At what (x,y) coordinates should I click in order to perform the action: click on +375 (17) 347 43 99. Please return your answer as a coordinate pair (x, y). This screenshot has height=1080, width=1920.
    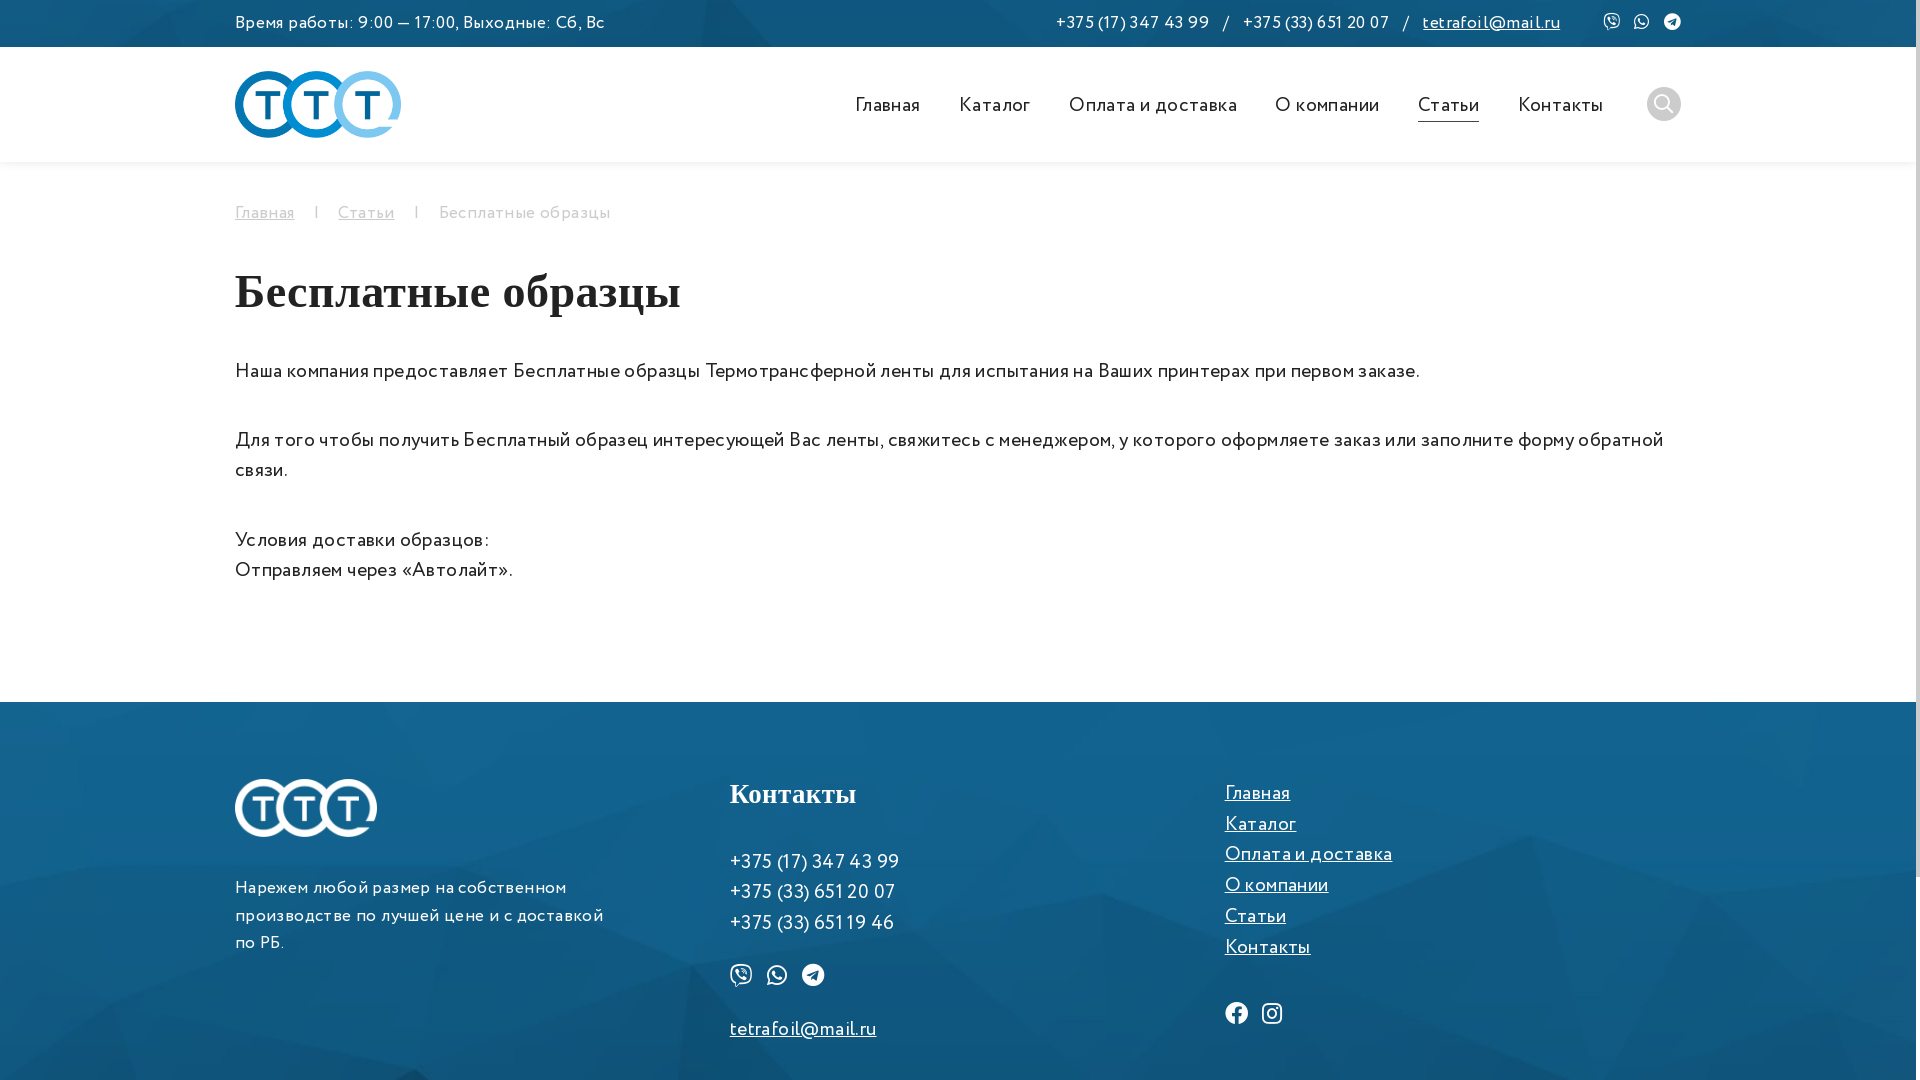
    Looking at the image, I should click on (815, 862).